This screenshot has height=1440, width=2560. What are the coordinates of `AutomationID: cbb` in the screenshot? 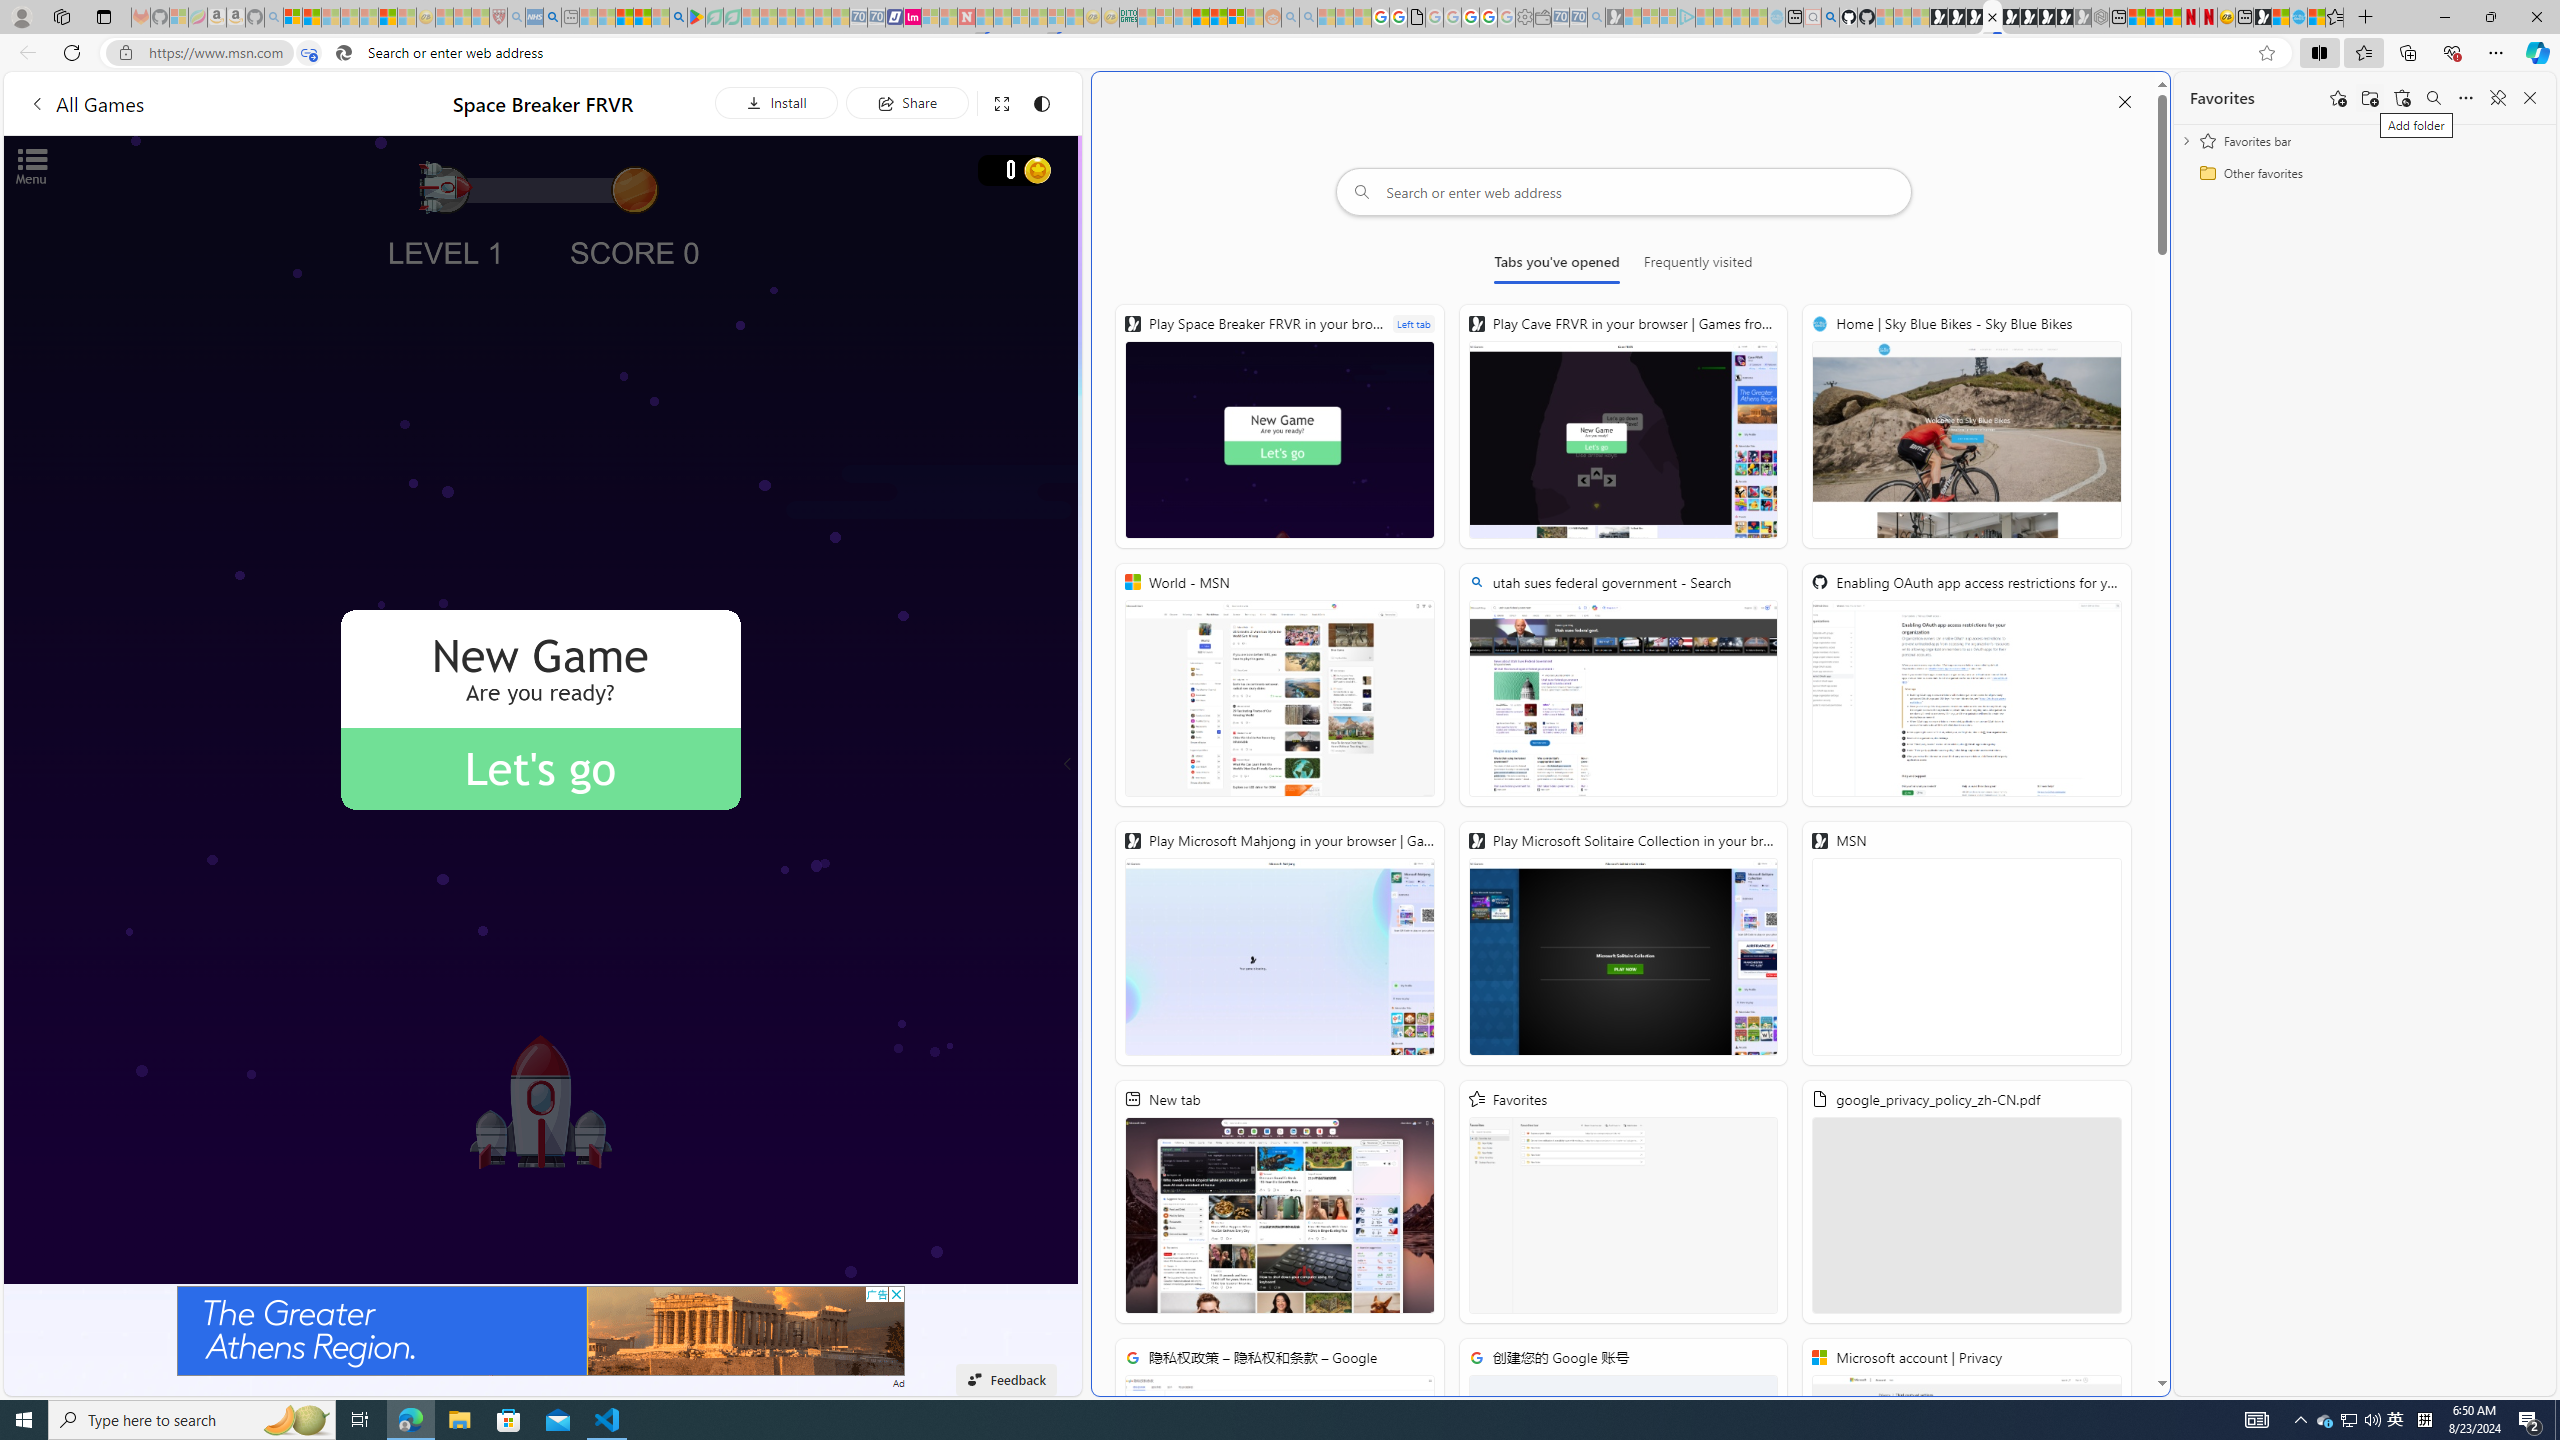 It's located at (896, 1294).